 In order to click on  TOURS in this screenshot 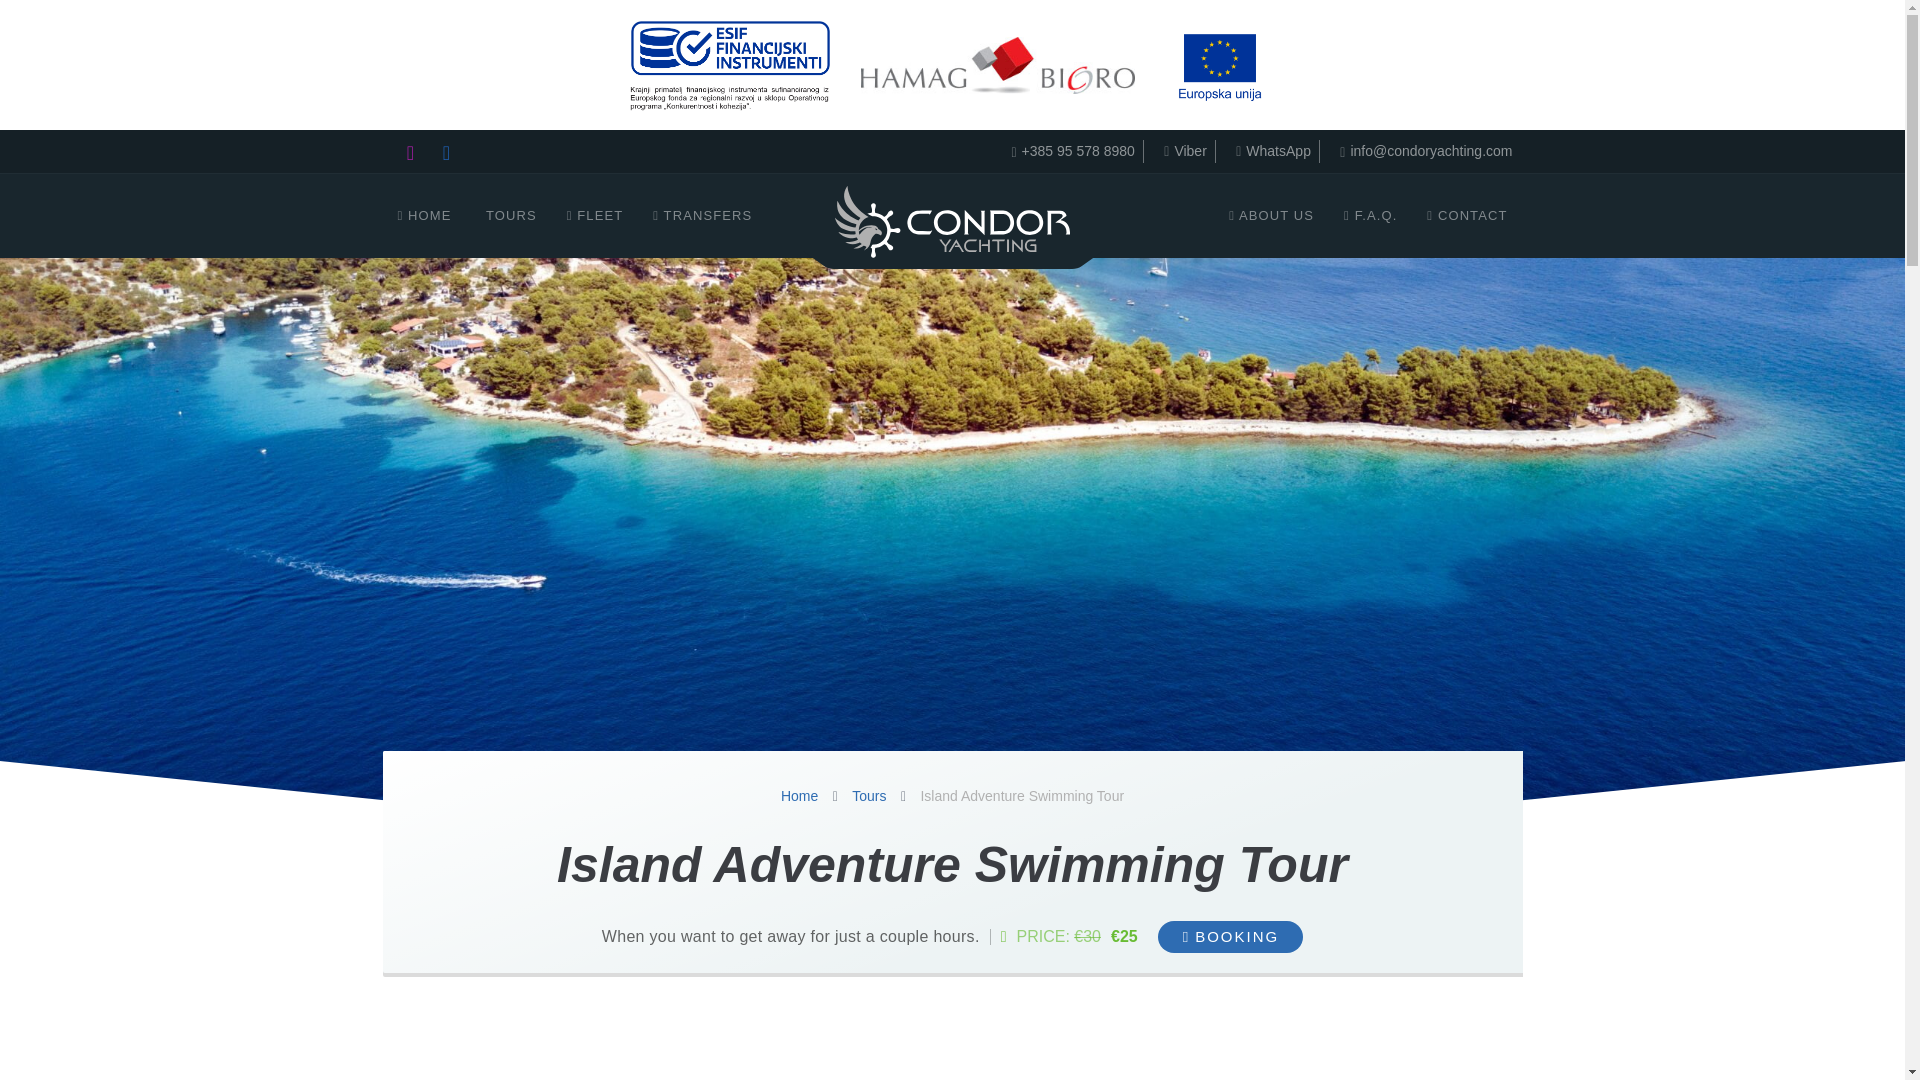, I will do `click(508, 216)`.